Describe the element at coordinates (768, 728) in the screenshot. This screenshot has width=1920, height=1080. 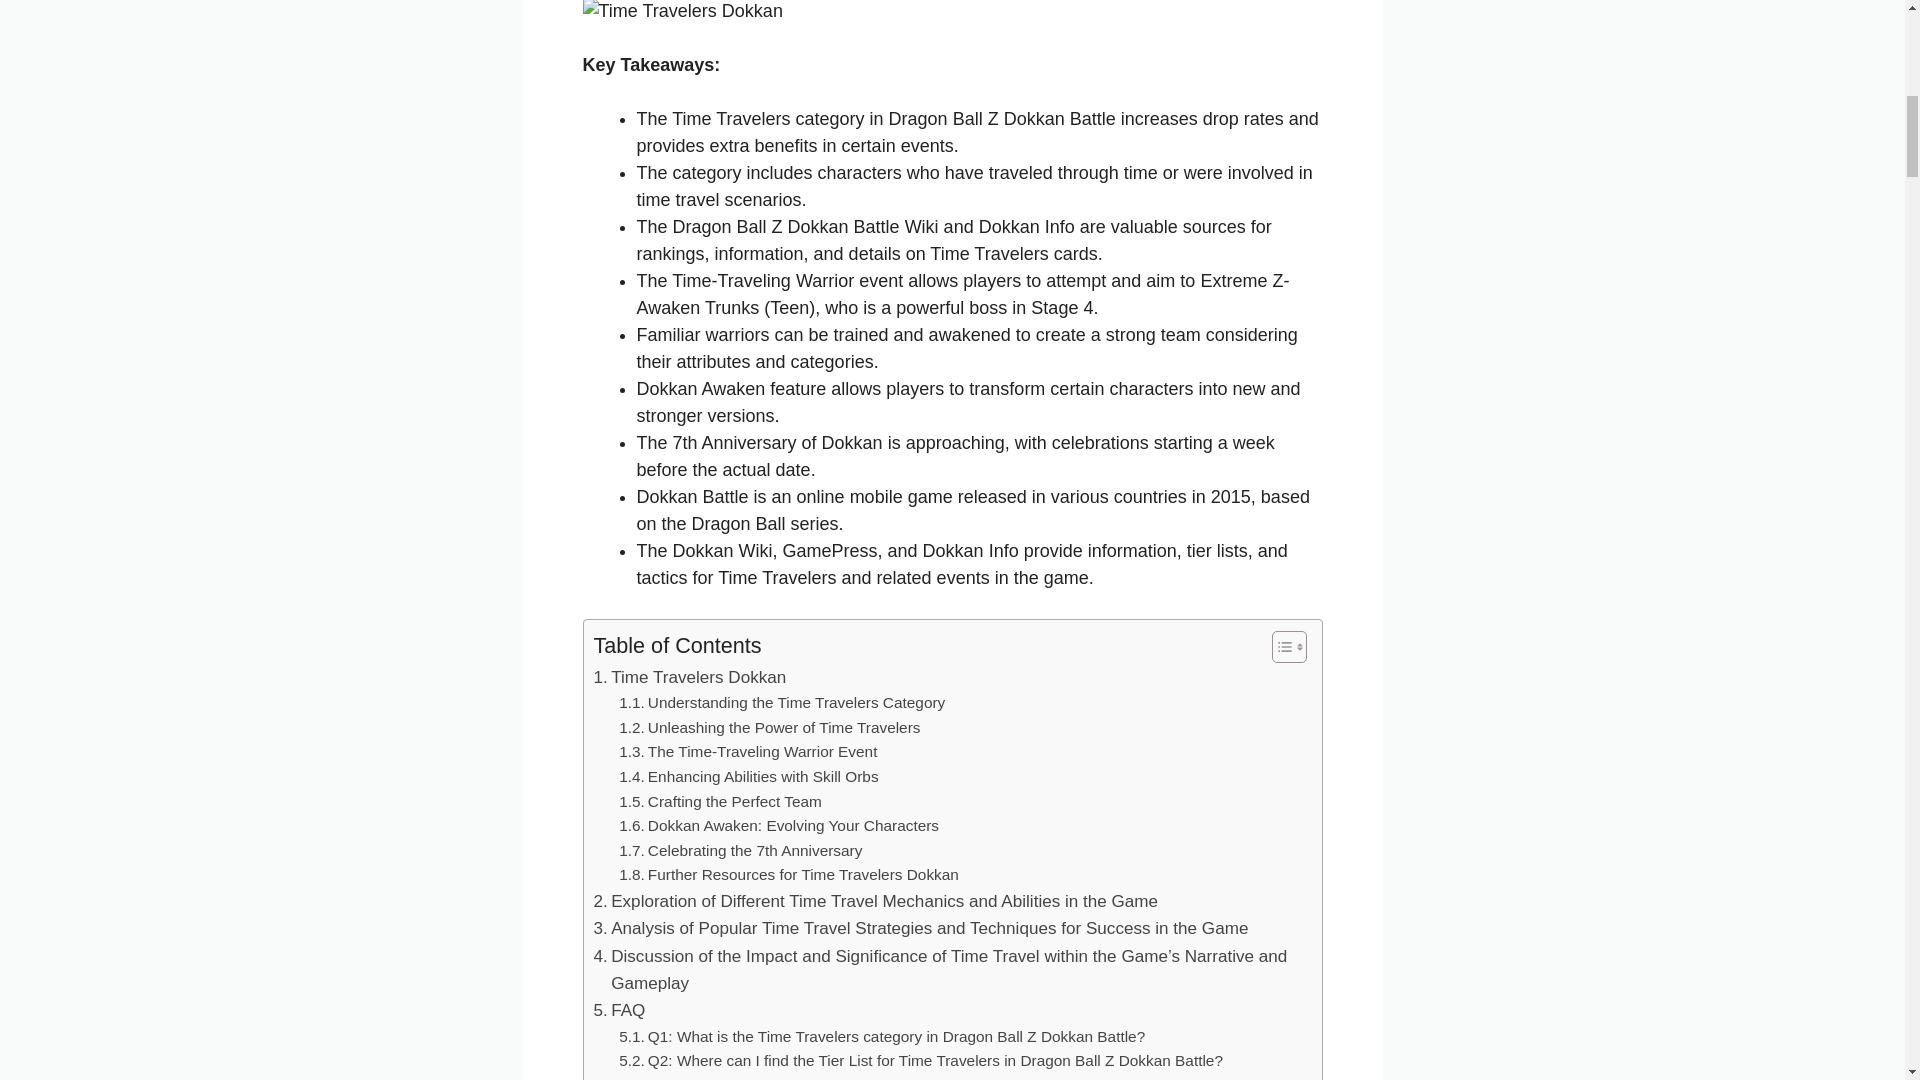
I see `Unleashing the Power of Time Travelers` at that location.